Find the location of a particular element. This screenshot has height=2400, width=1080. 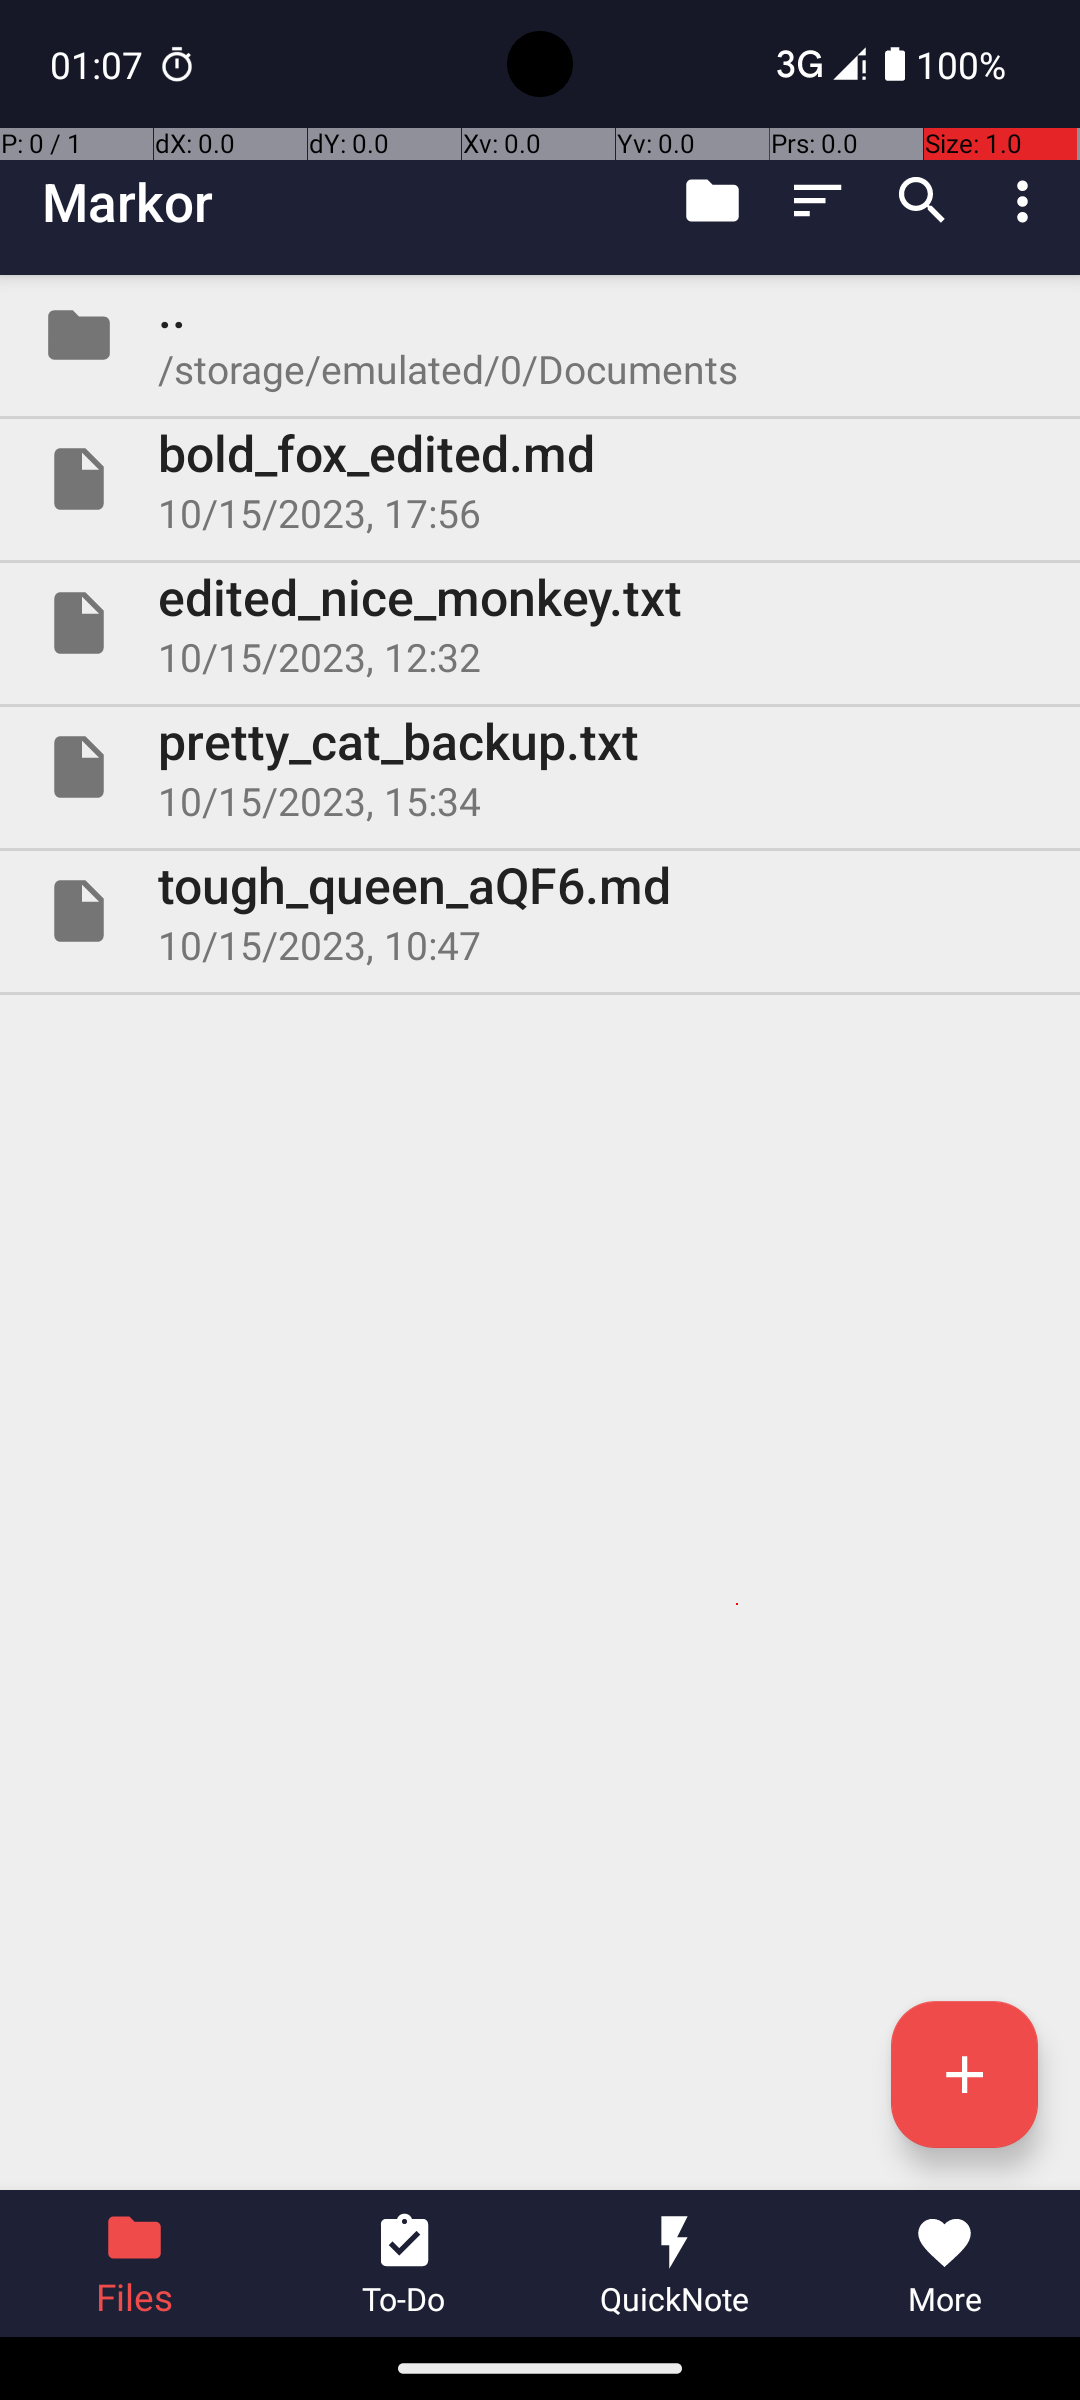

File pretty_cat_backup.txt  is located at coordinates (540, 766).